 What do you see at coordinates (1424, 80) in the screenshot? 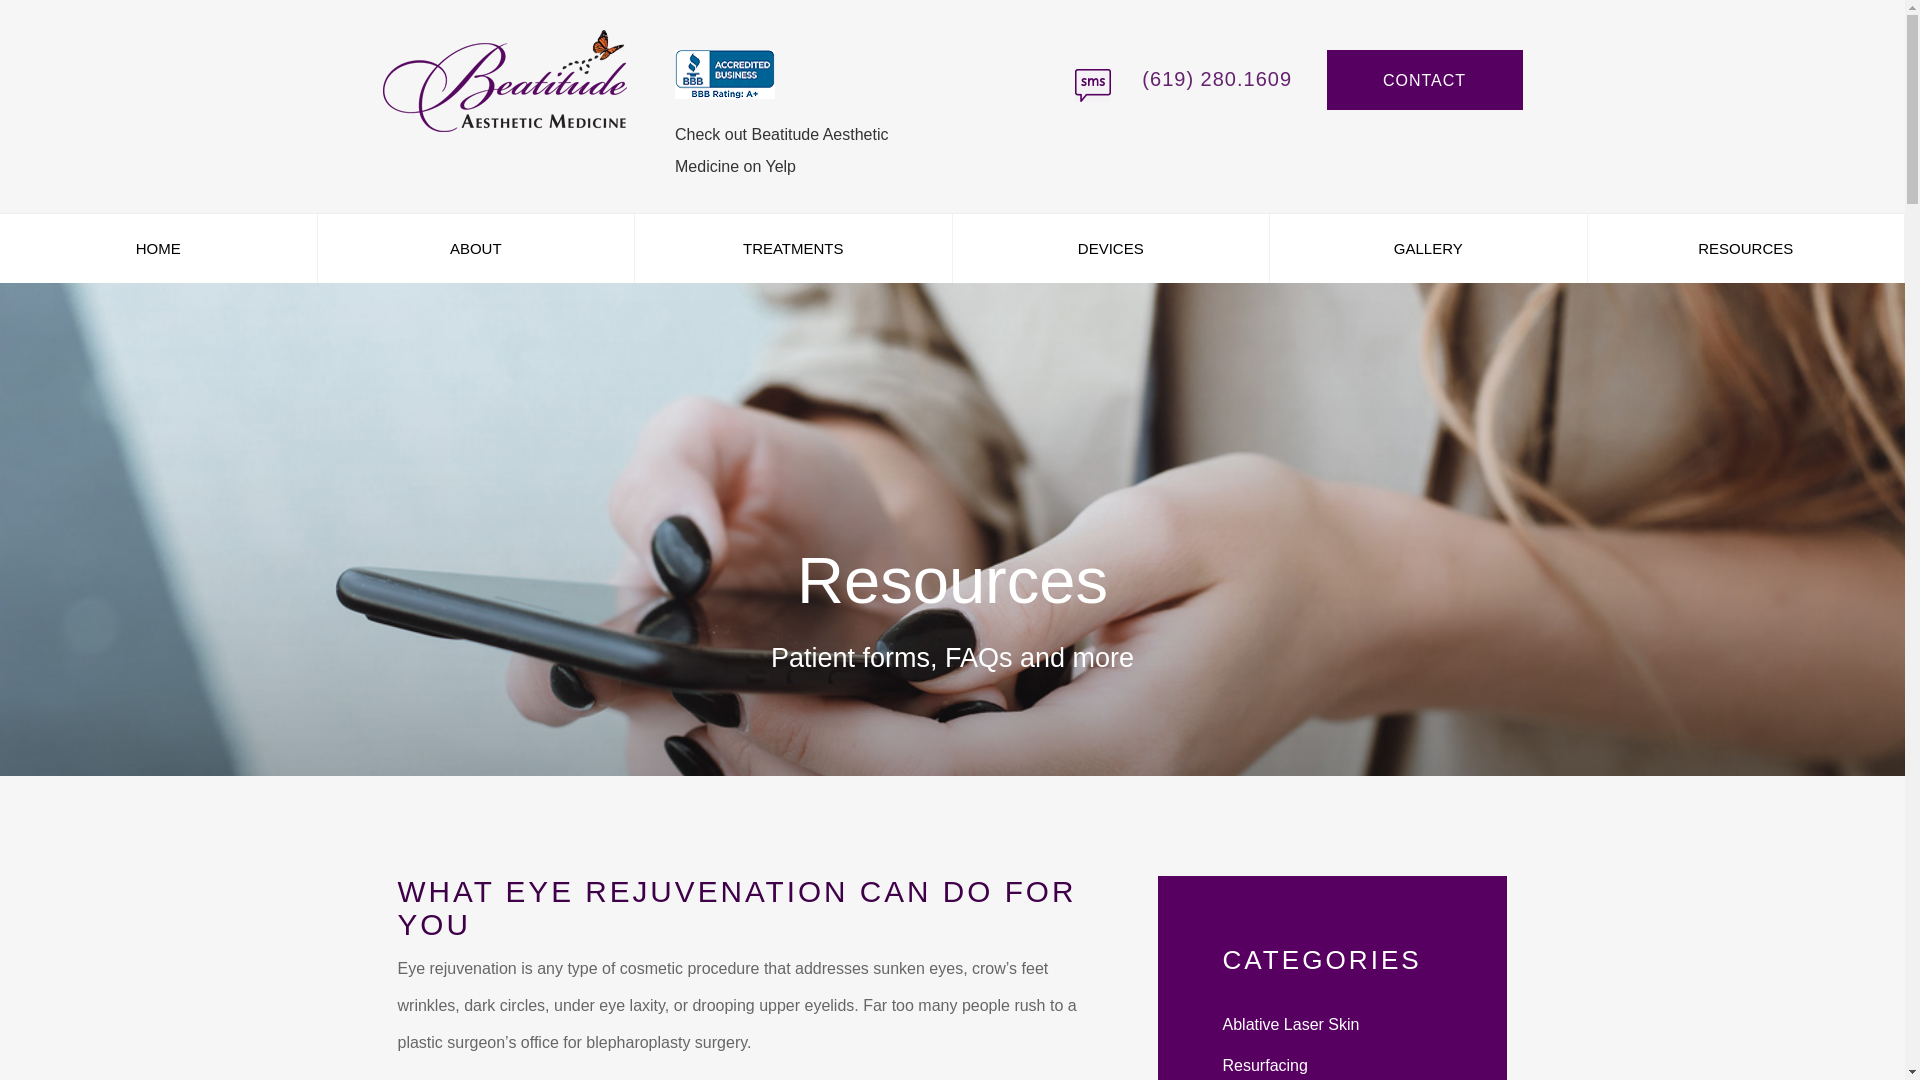
I see `CONTACT` at bounding box center [1424, 80].